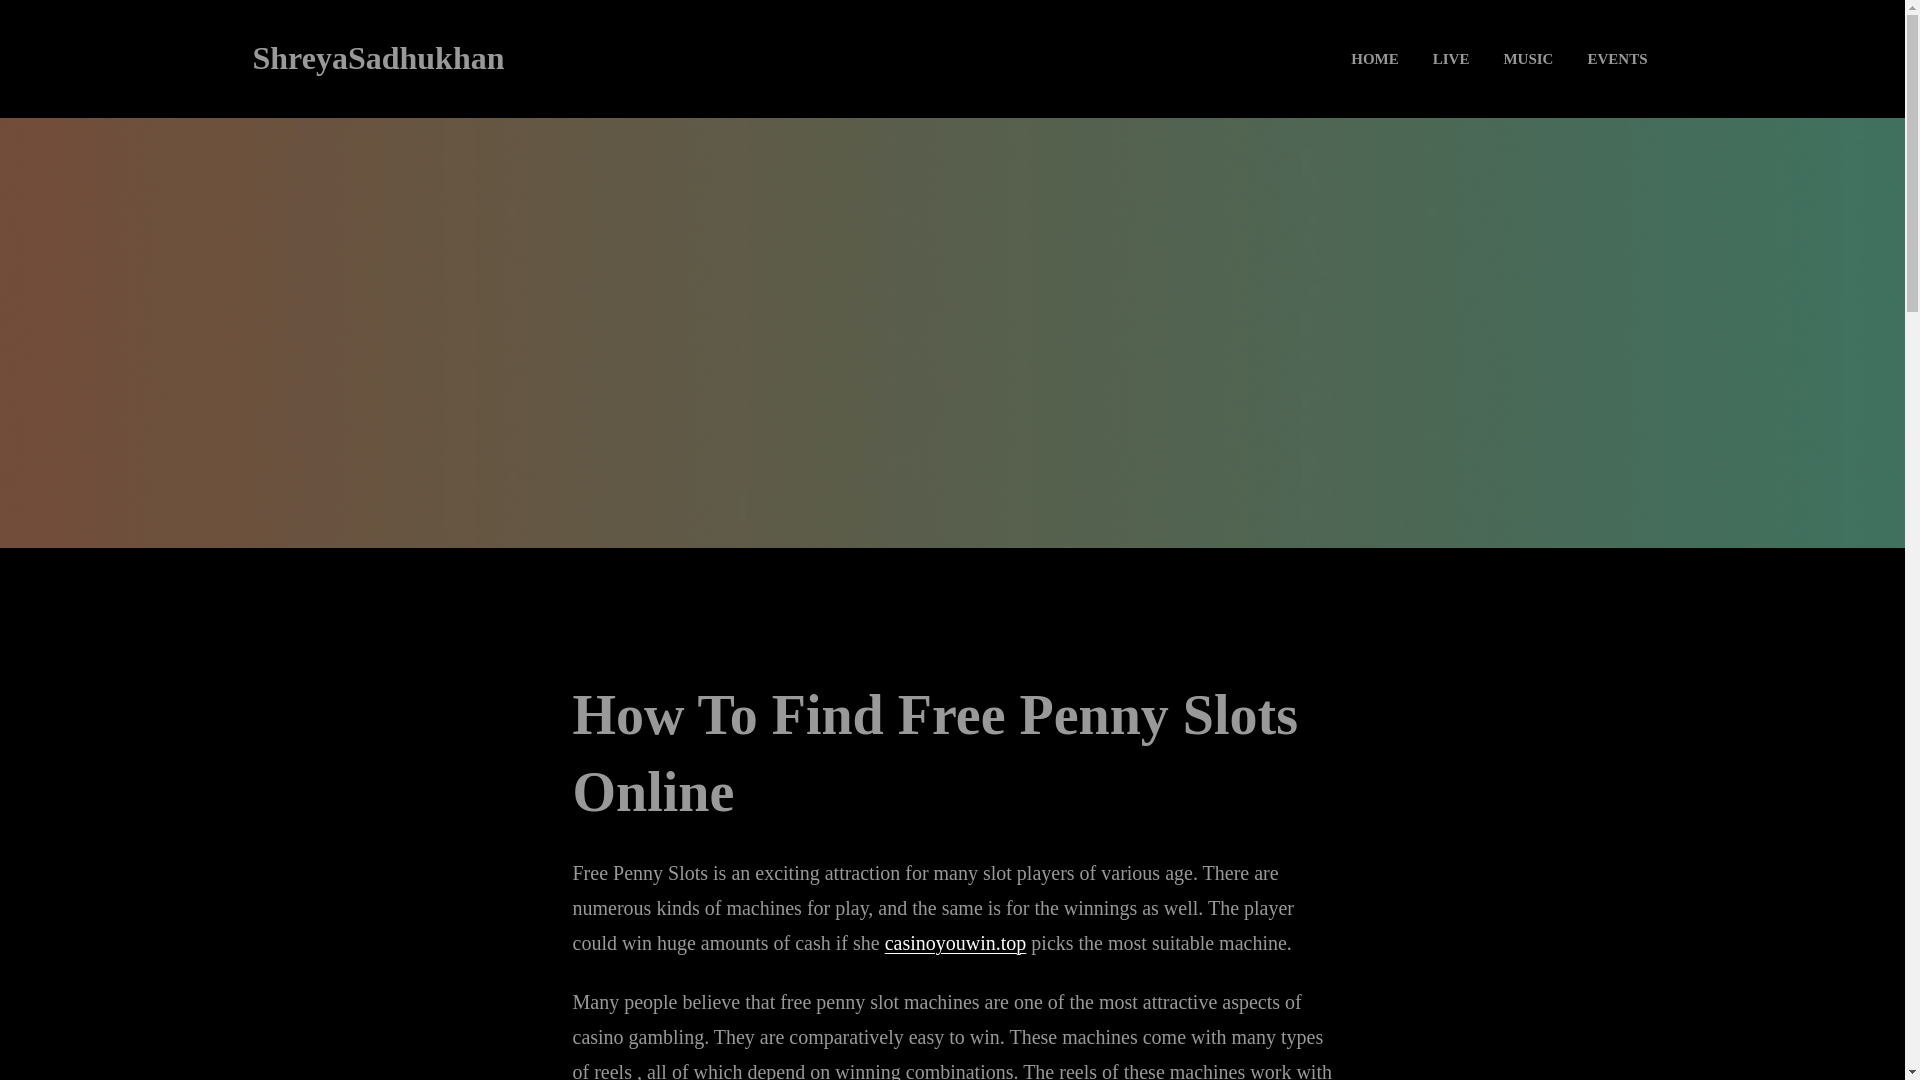 The width and height of the screenshot is (1920, 1080). What do you see at coordinates (1616, 58) in the screenshot?
I see `EVENTS` at bounding box center [1616, 58].